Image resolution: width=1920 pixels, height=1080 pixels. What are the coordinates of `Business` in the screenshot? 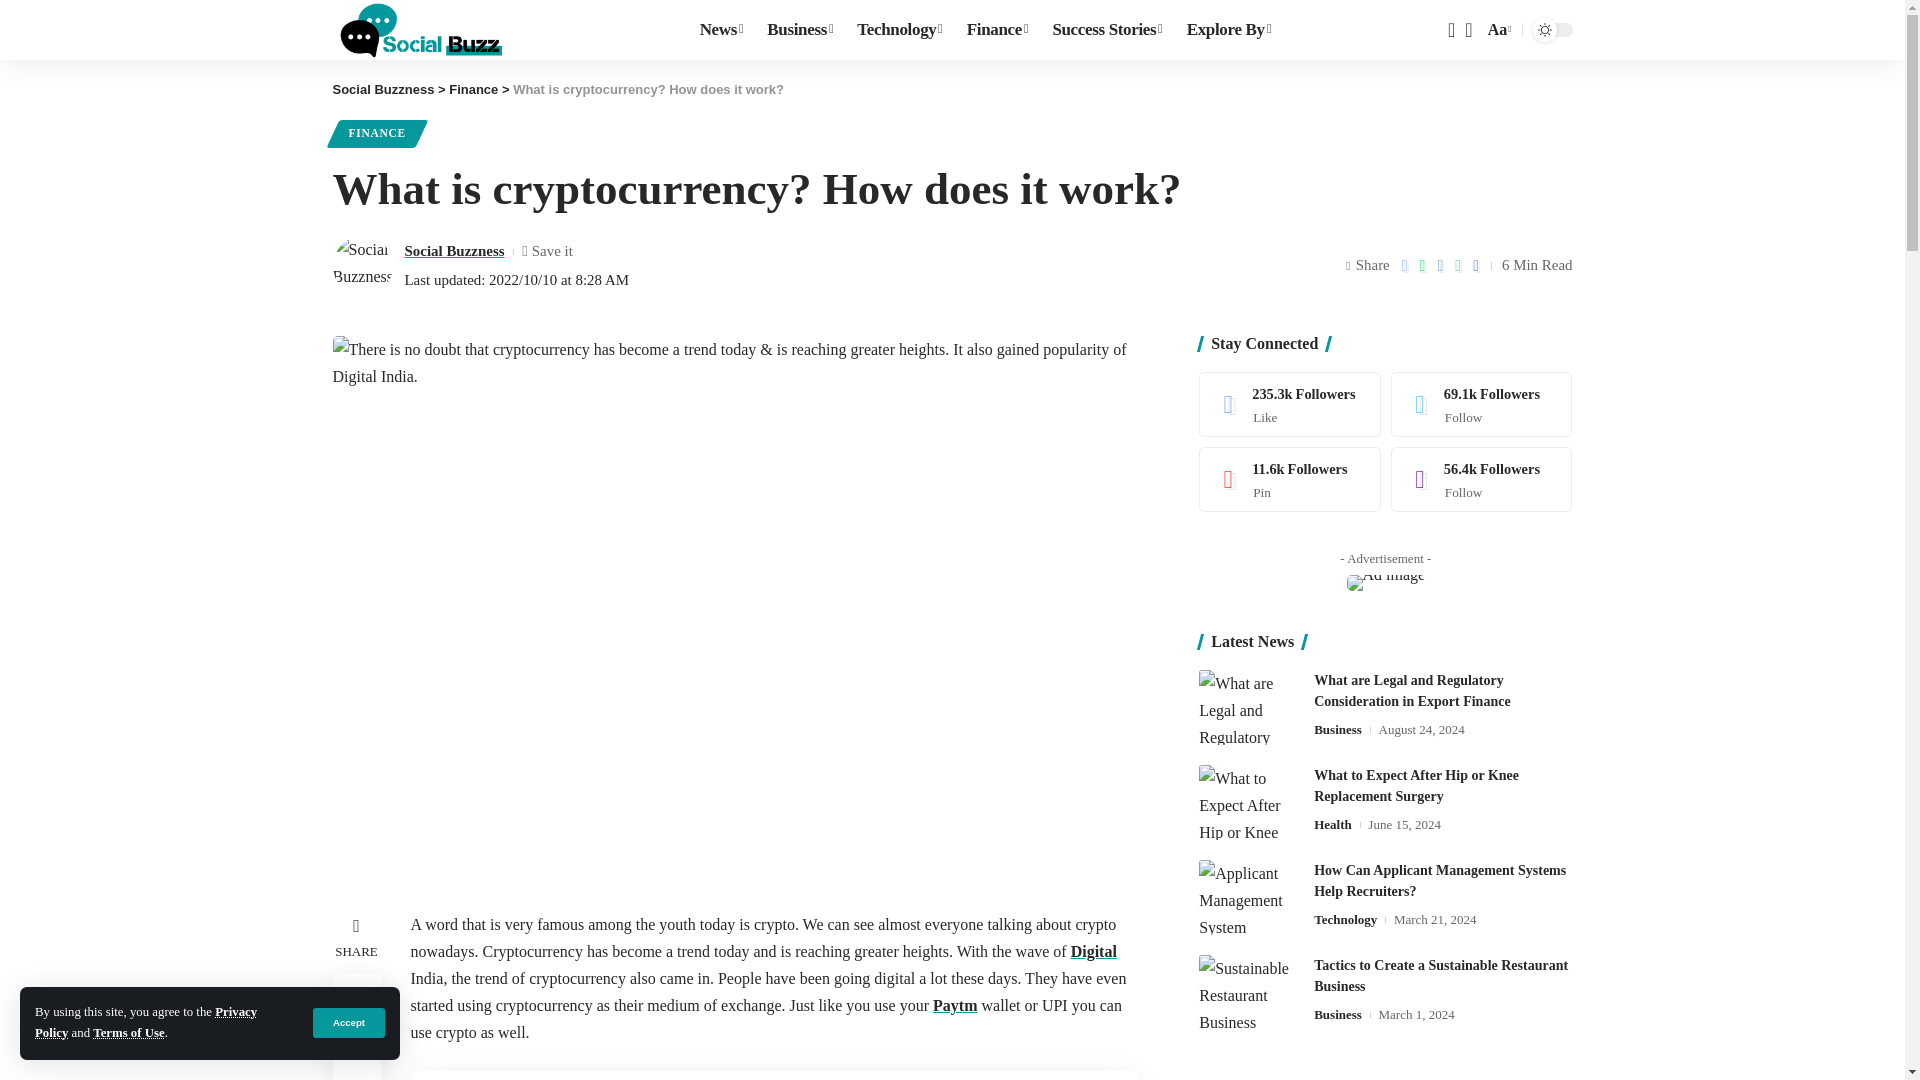 It's located at (799, 30).